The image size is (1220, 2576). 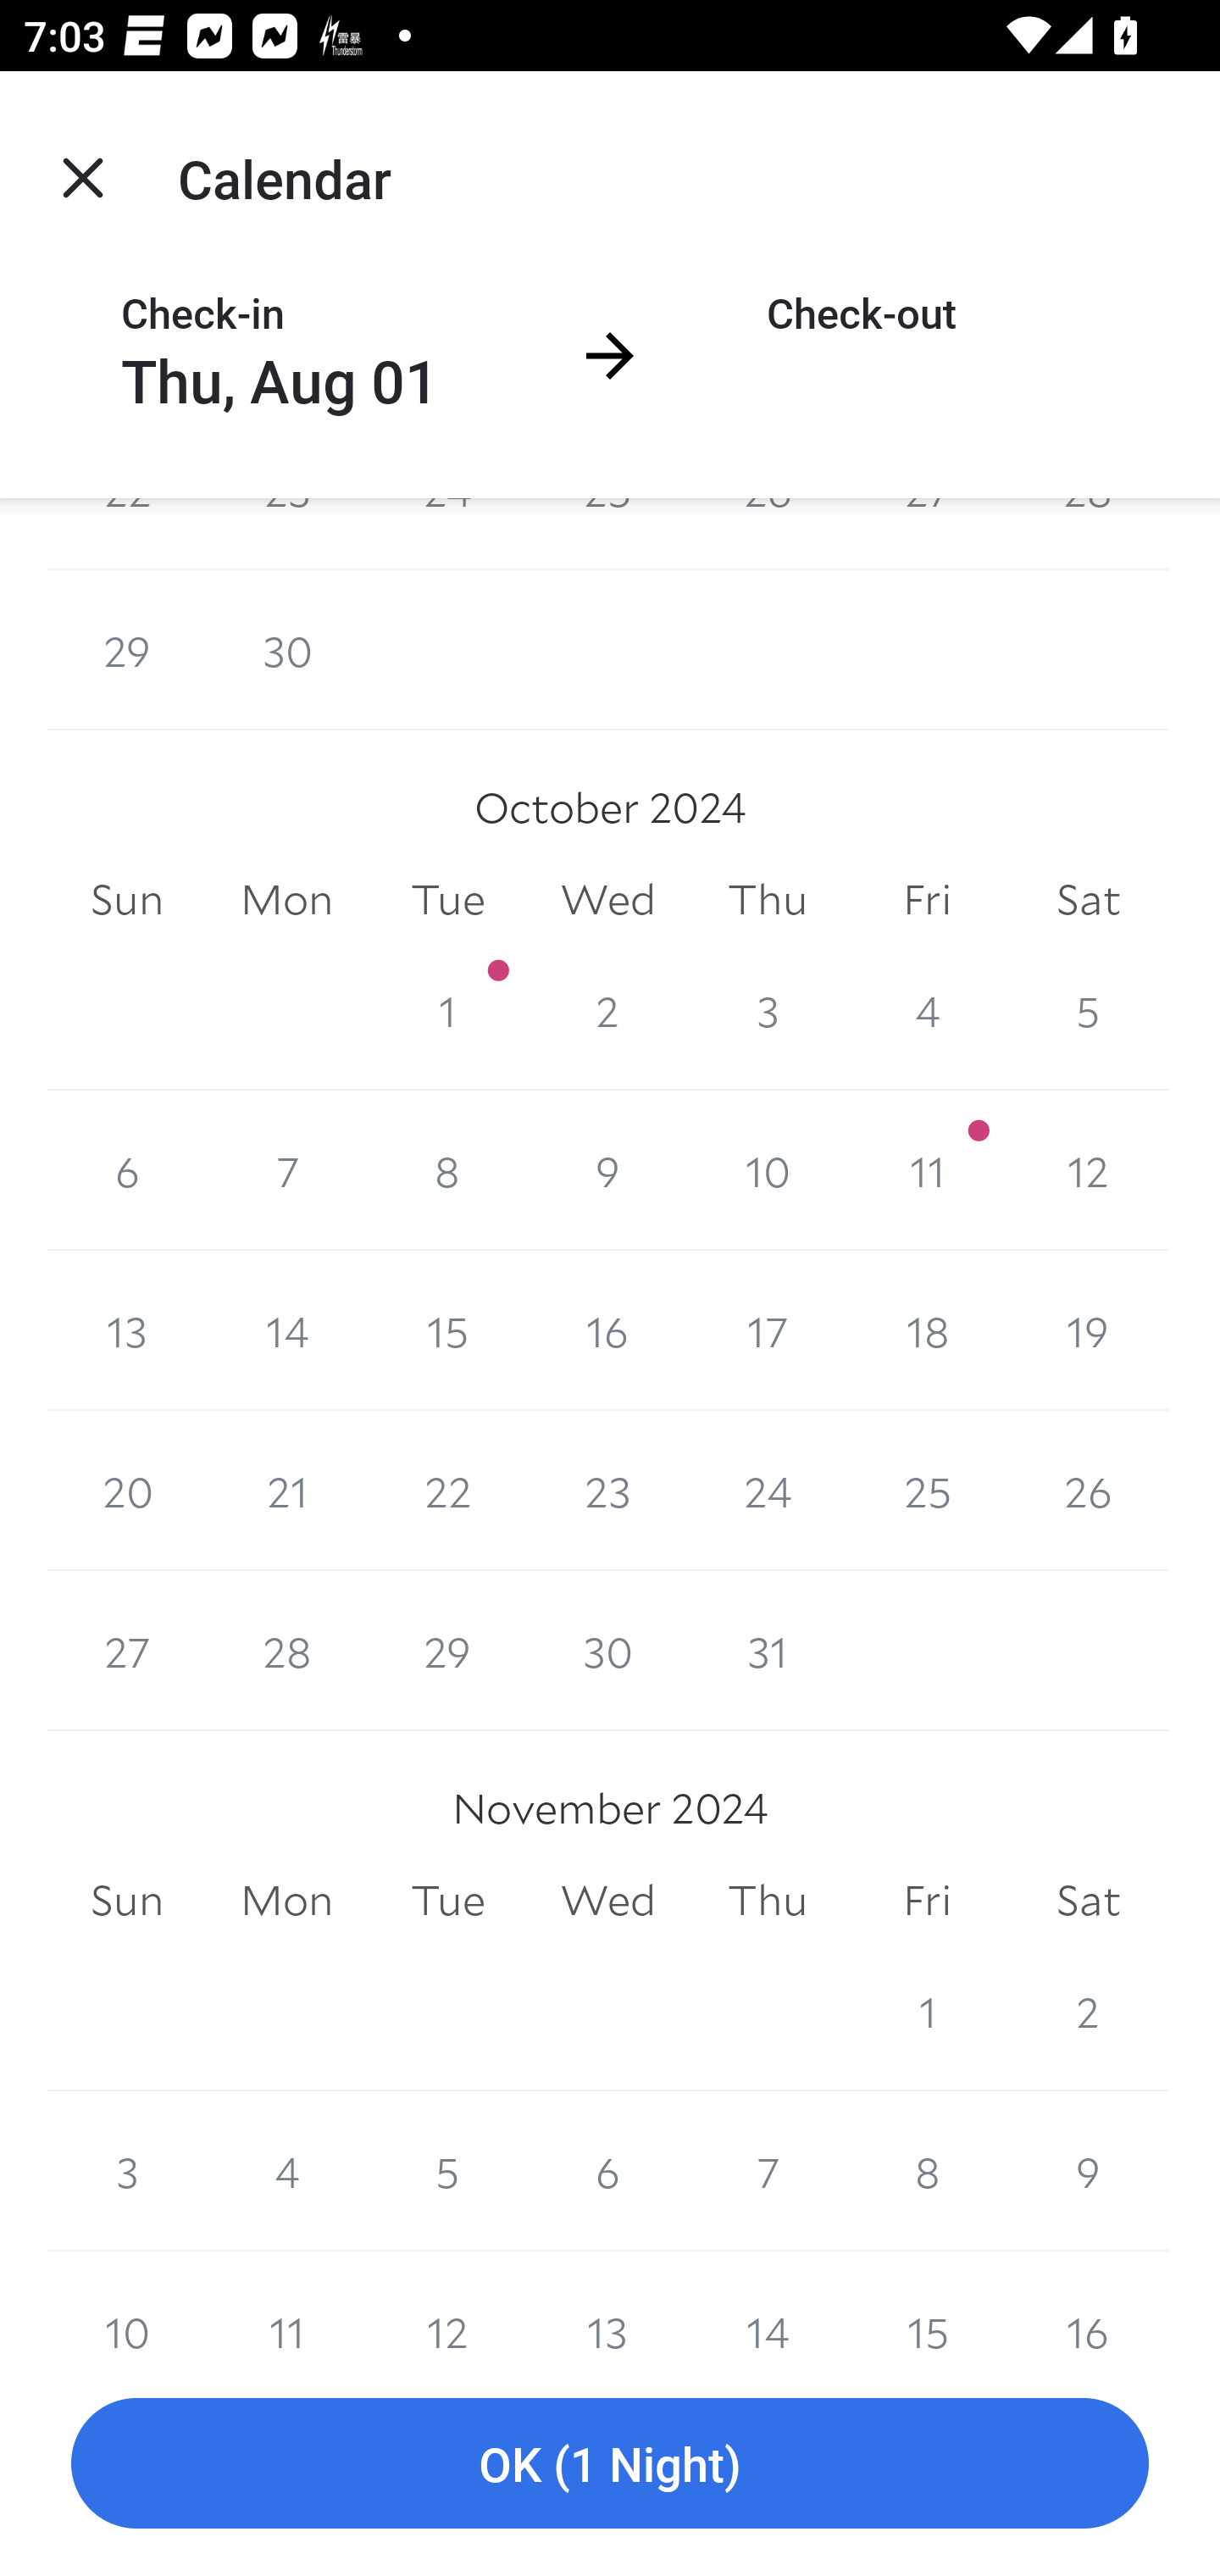 What do you see at coordinates (286, 1170) in the screenshot?
I see `7 7 October 2024` at bounding box center [286, 1170].